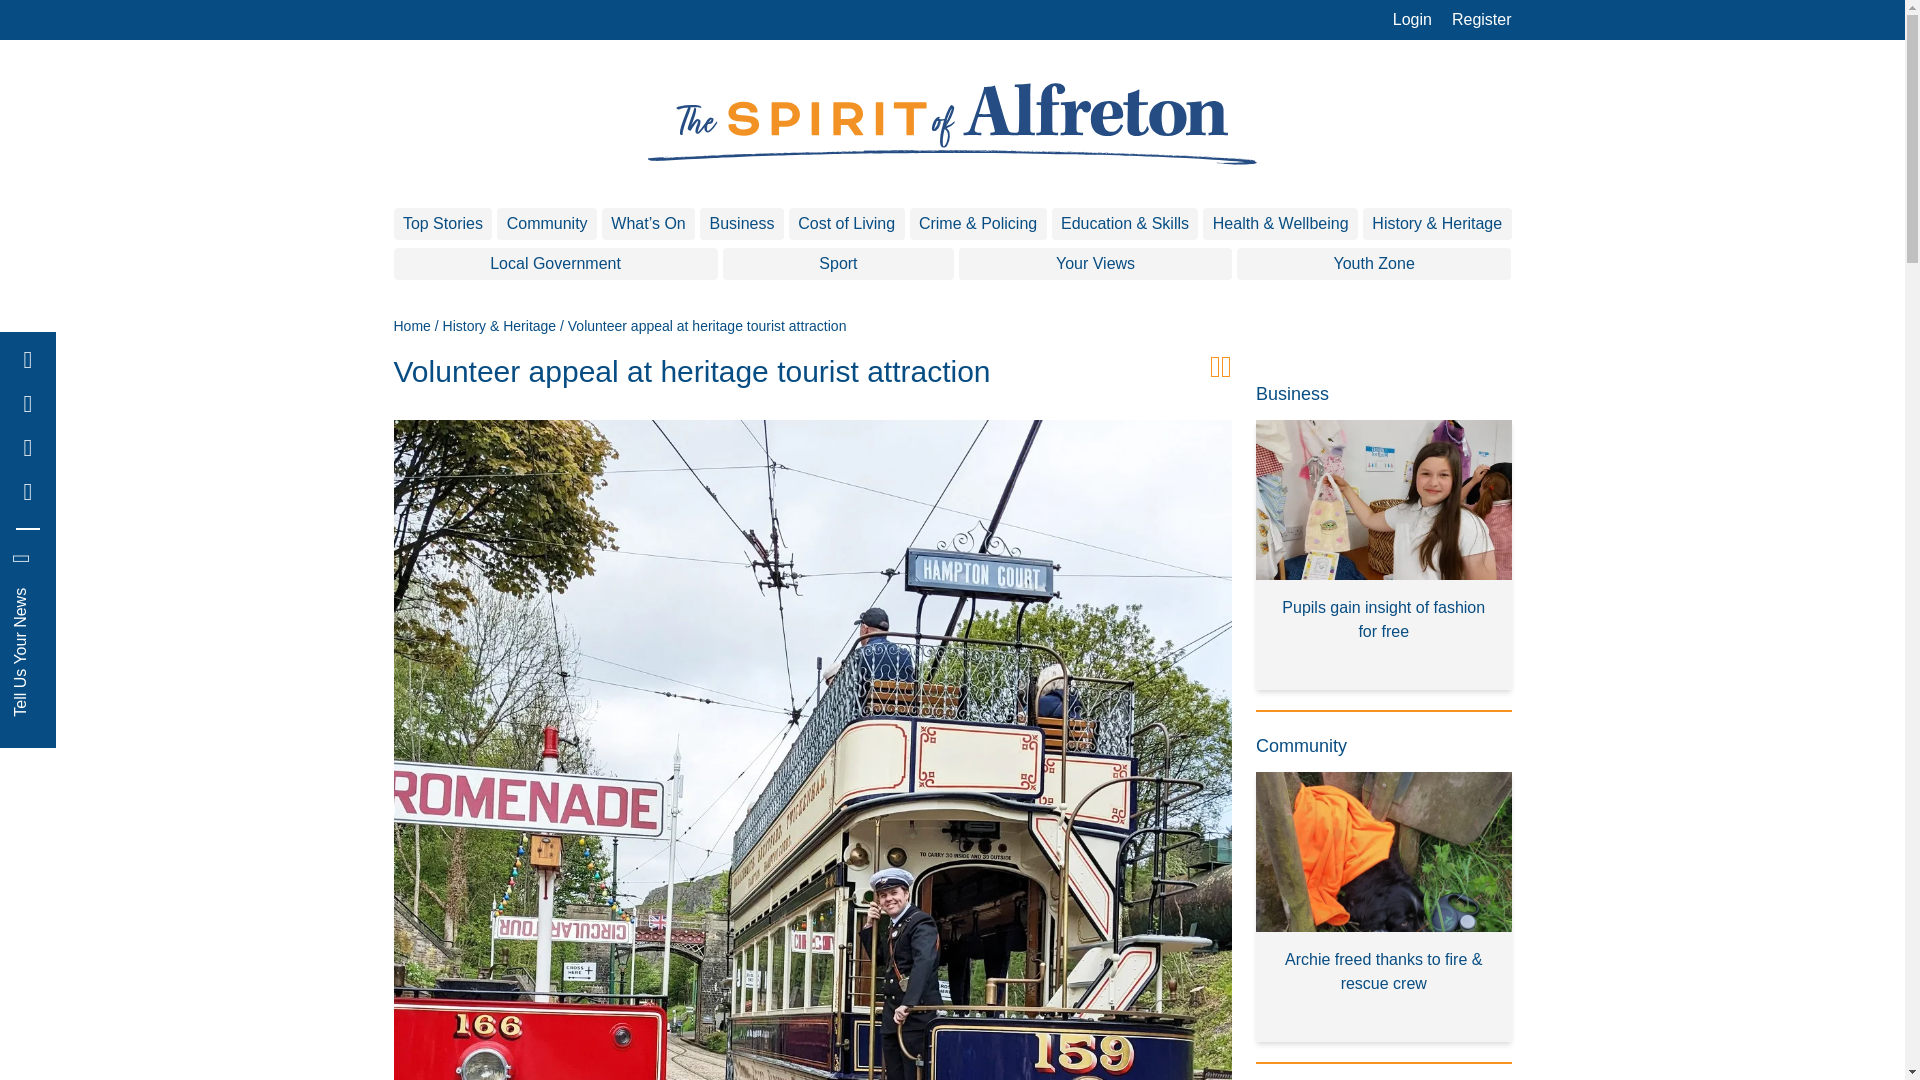 This screenshot has width=1920, height=1080. What do you see at coordinates (547, 224) in the screenshot?
I see `Community` at bounding box center [547, 224].